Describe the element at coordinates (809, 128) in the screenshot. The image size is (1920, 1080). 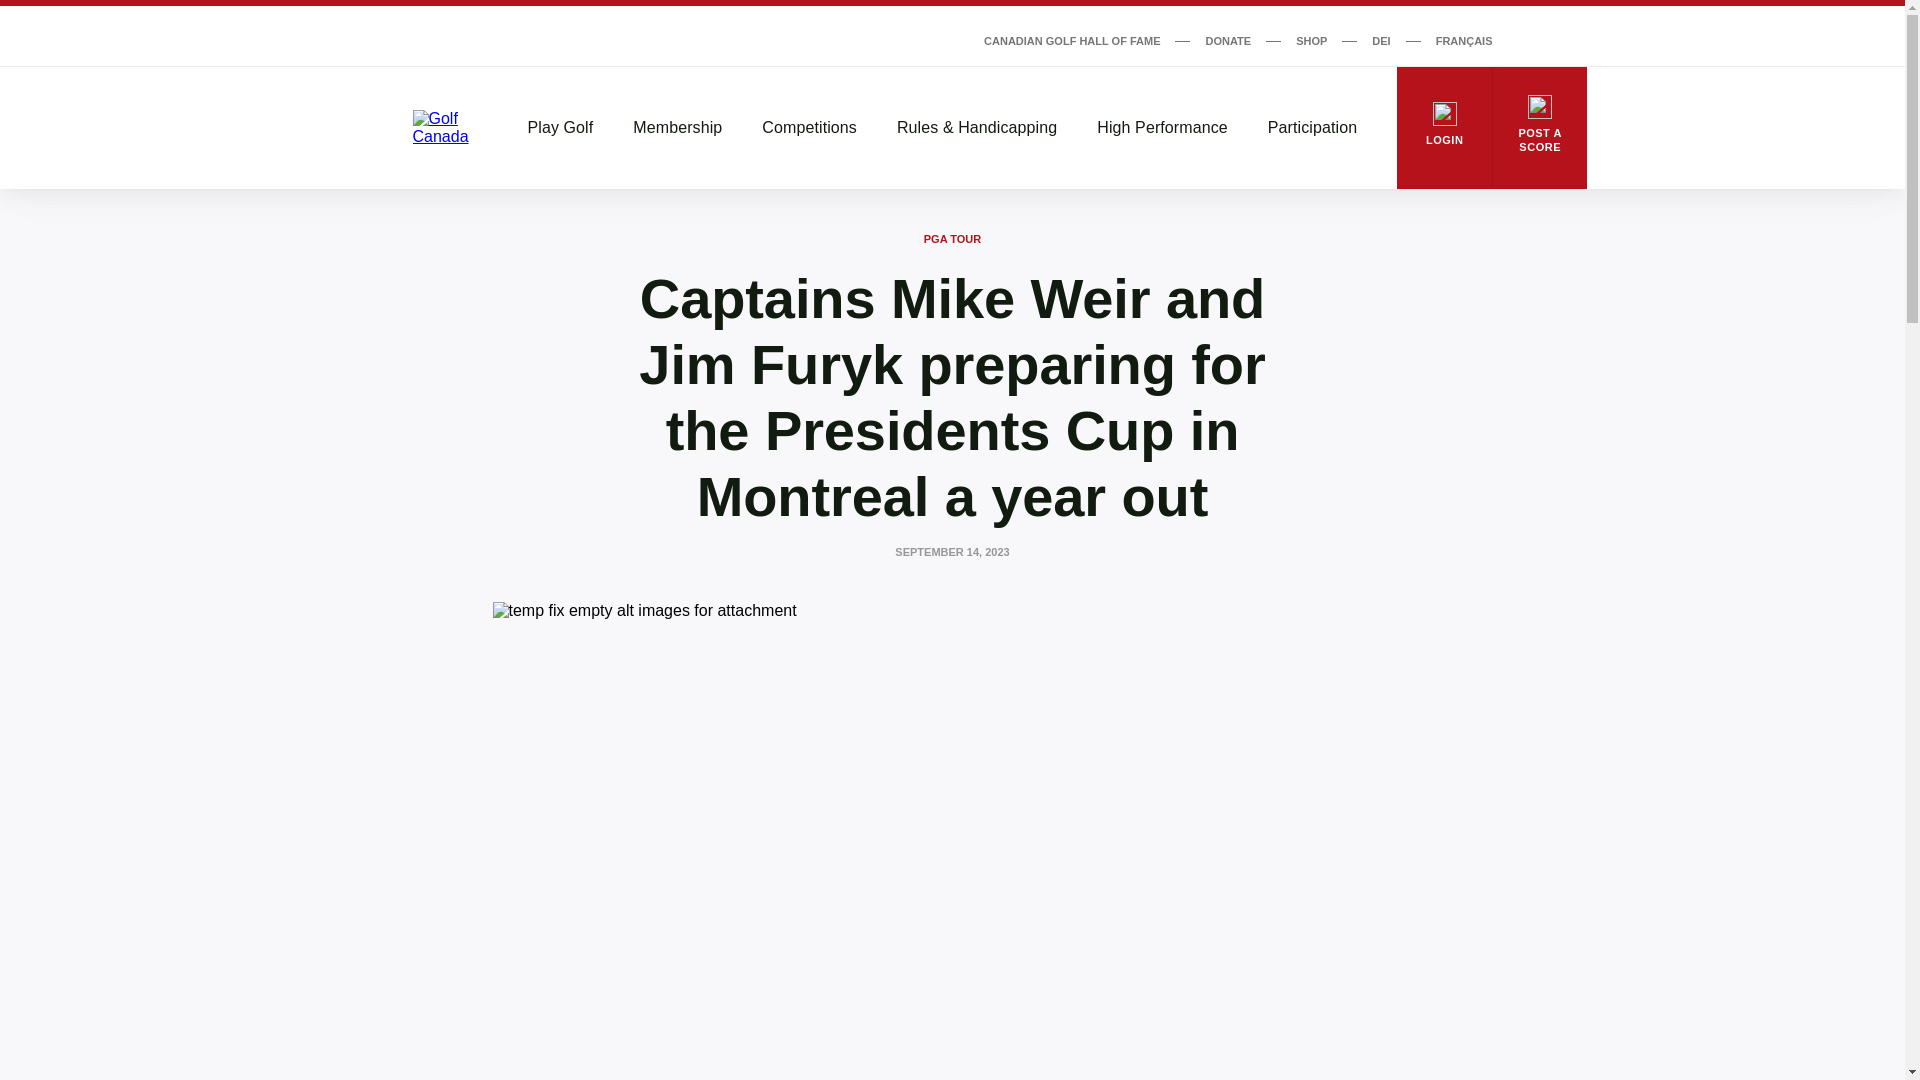
I see `Competitions` at that location.